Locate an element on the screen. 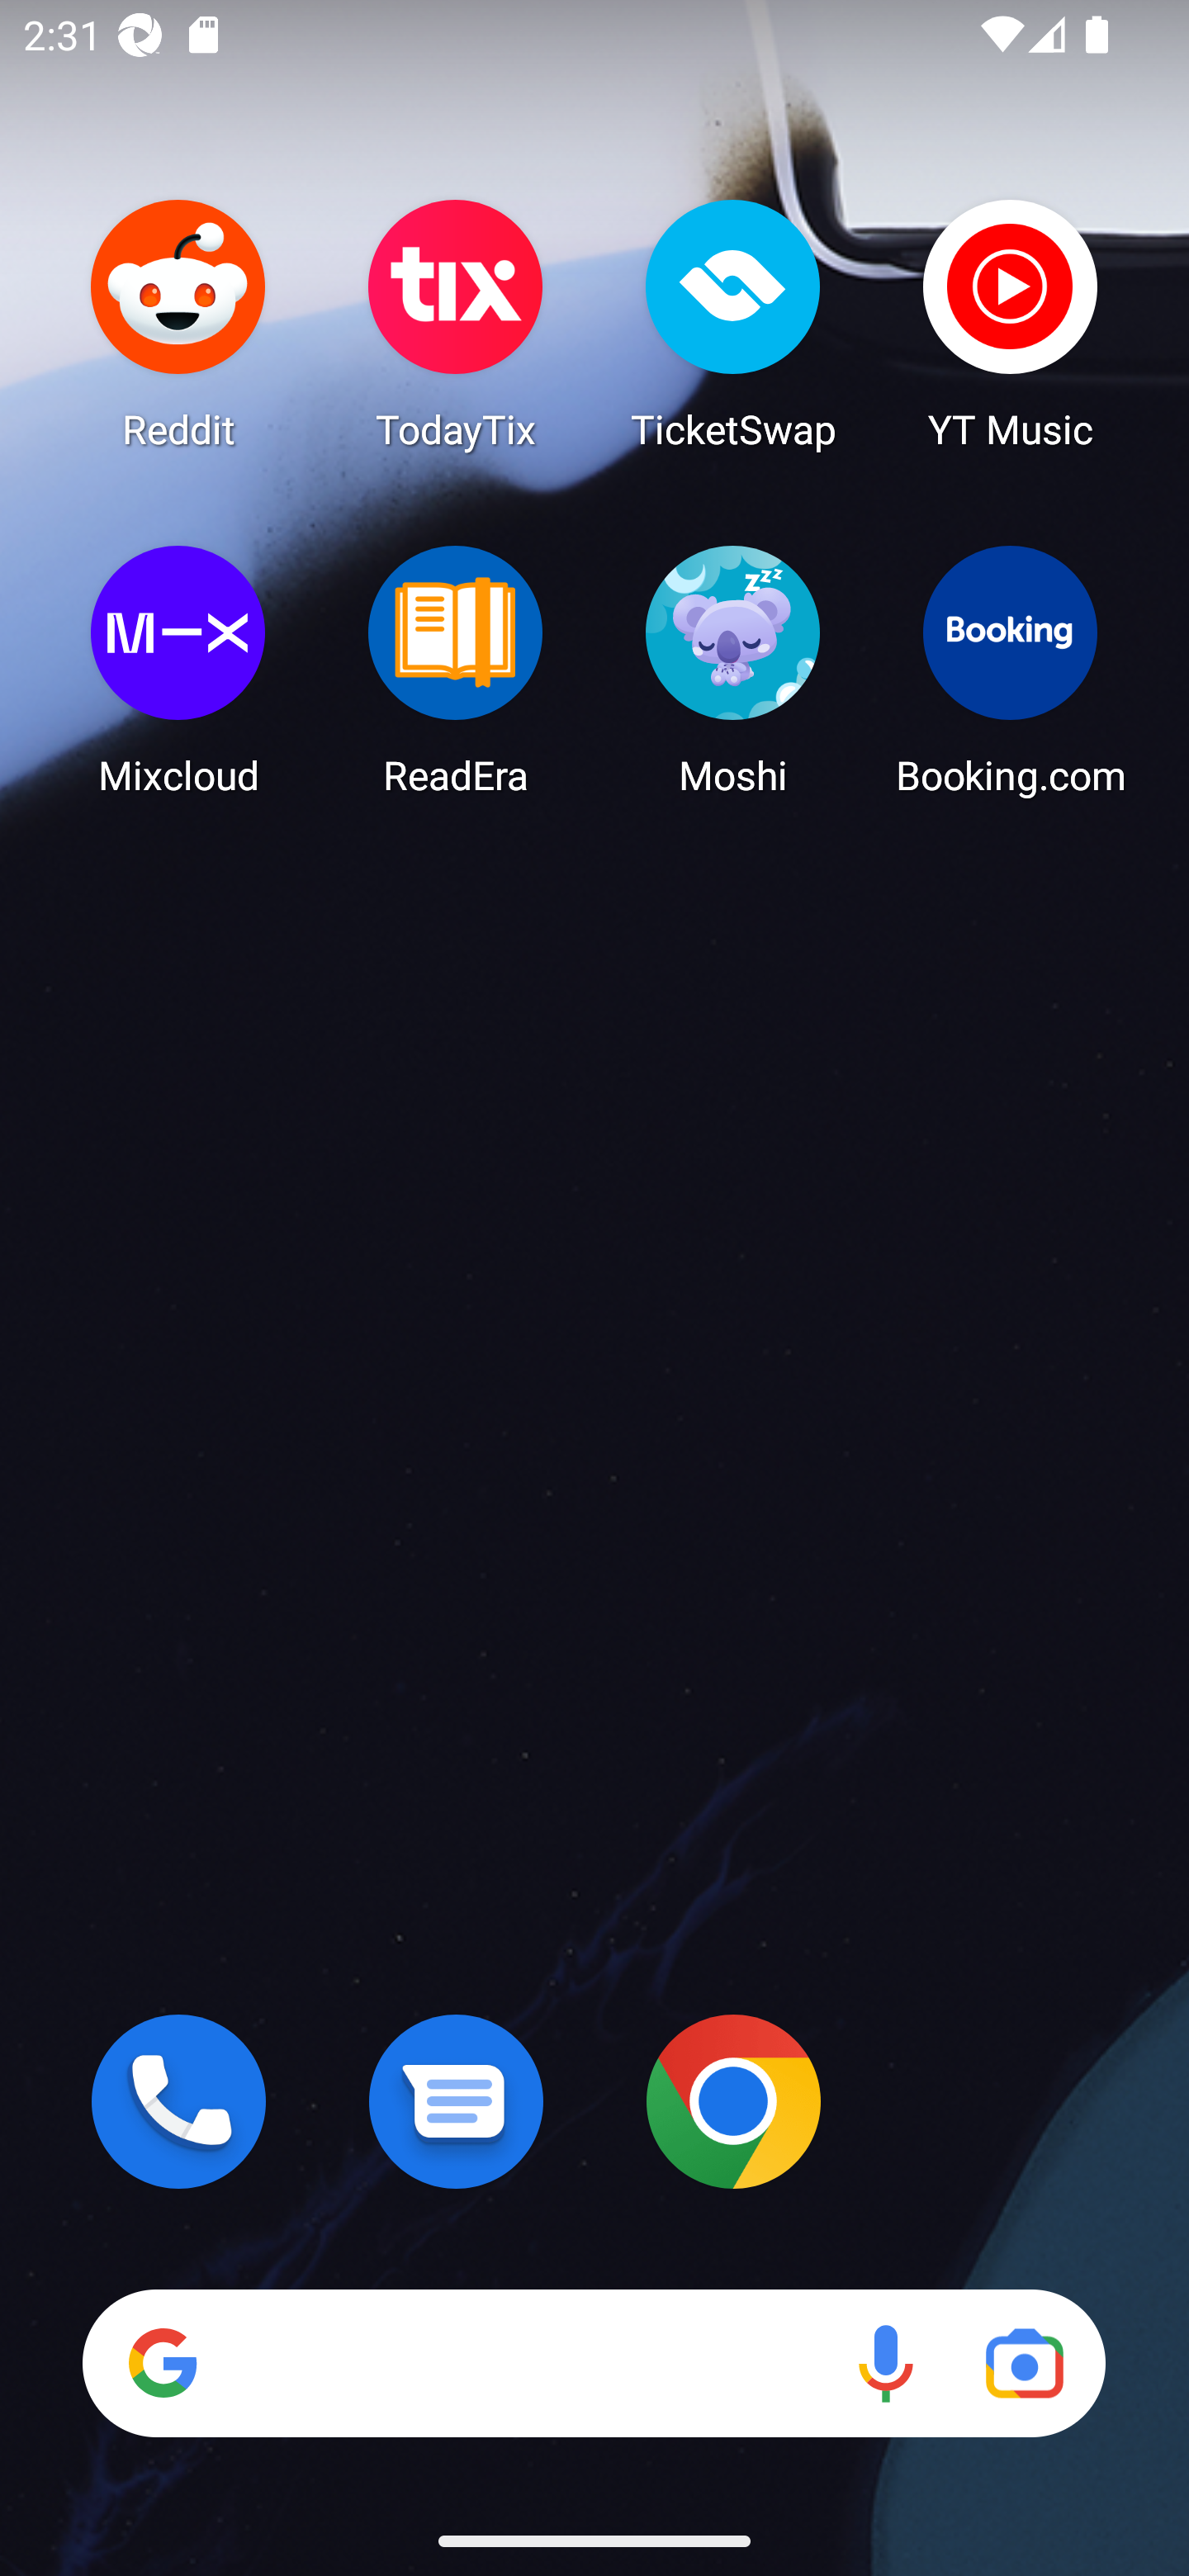  Reddit is located at coordinates (178, 324).